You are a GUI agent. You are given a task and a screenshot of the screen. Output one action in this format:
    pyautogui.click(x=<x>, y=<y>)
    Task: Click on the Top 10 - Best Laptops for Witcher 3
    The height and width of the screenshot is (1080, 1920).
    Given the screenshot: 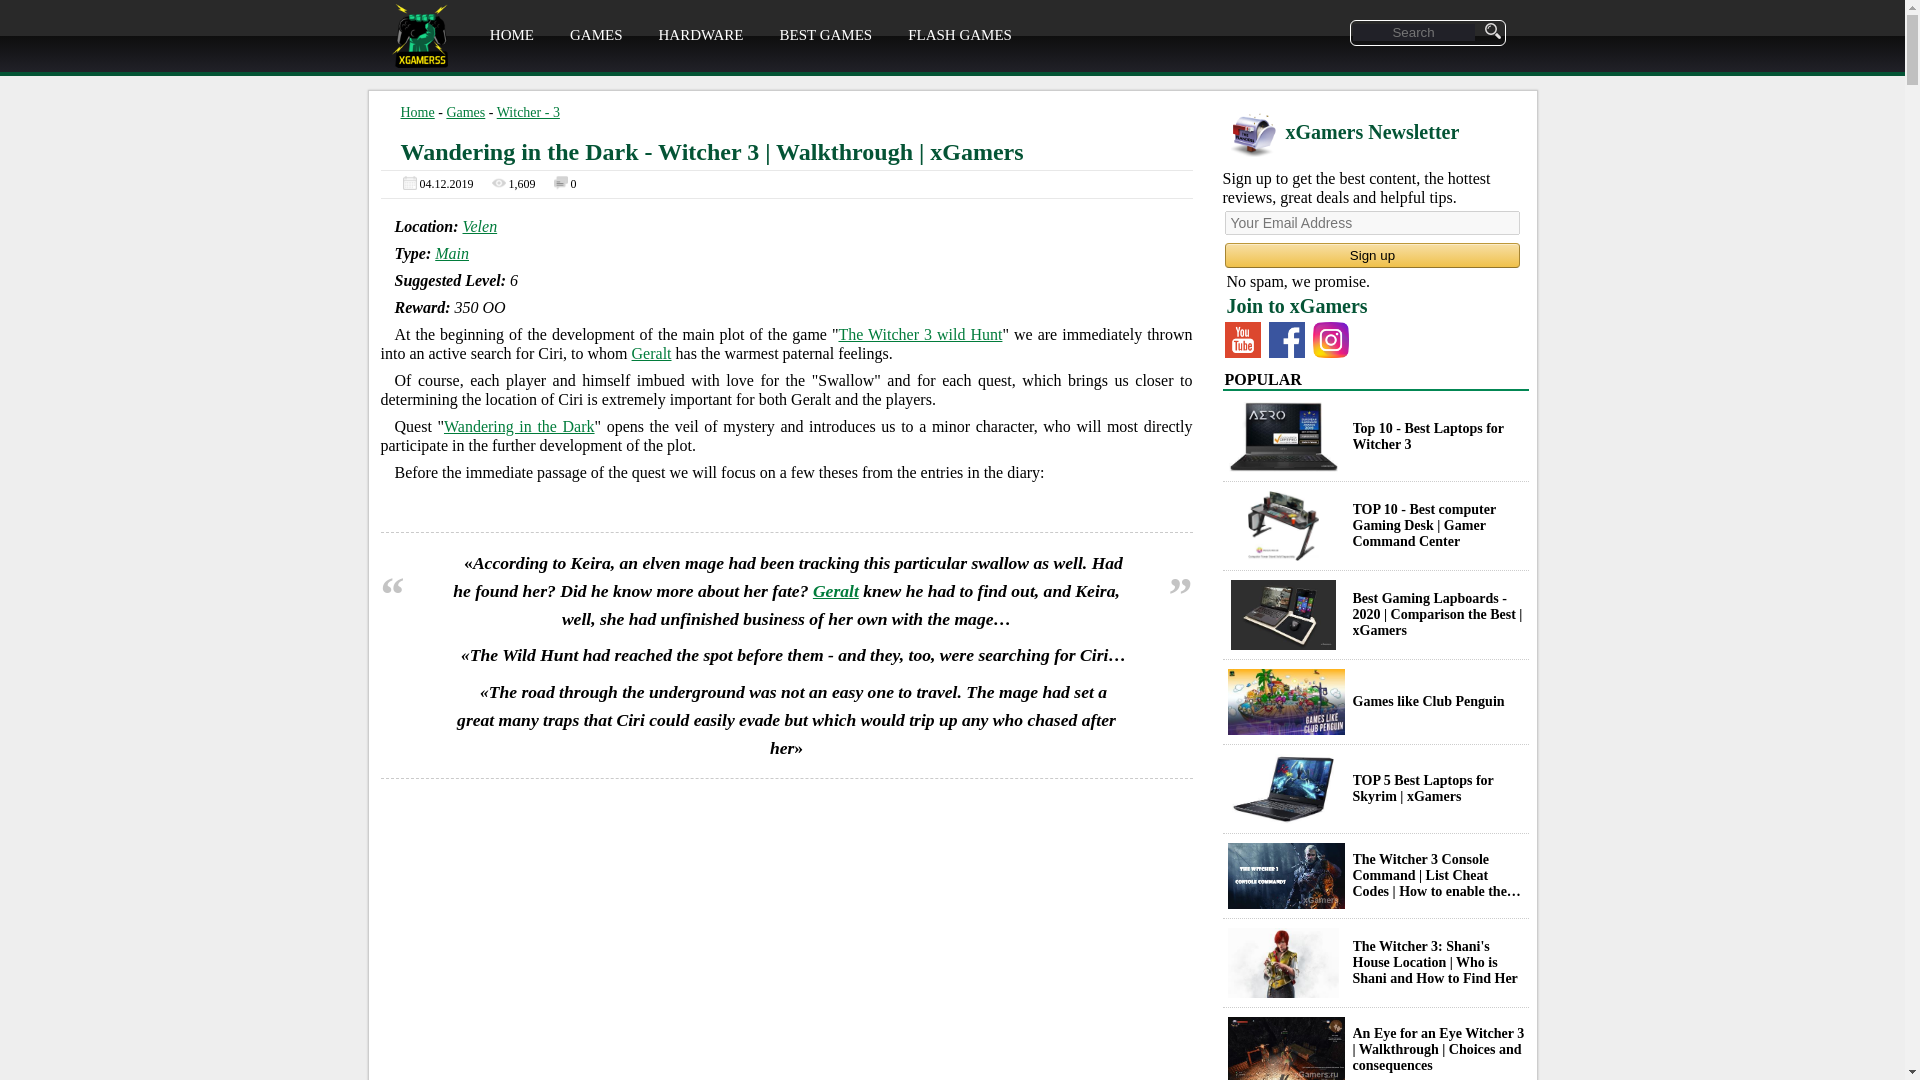 What is the action you would take?
    pyautogui.click(x=1283, y=436)
    